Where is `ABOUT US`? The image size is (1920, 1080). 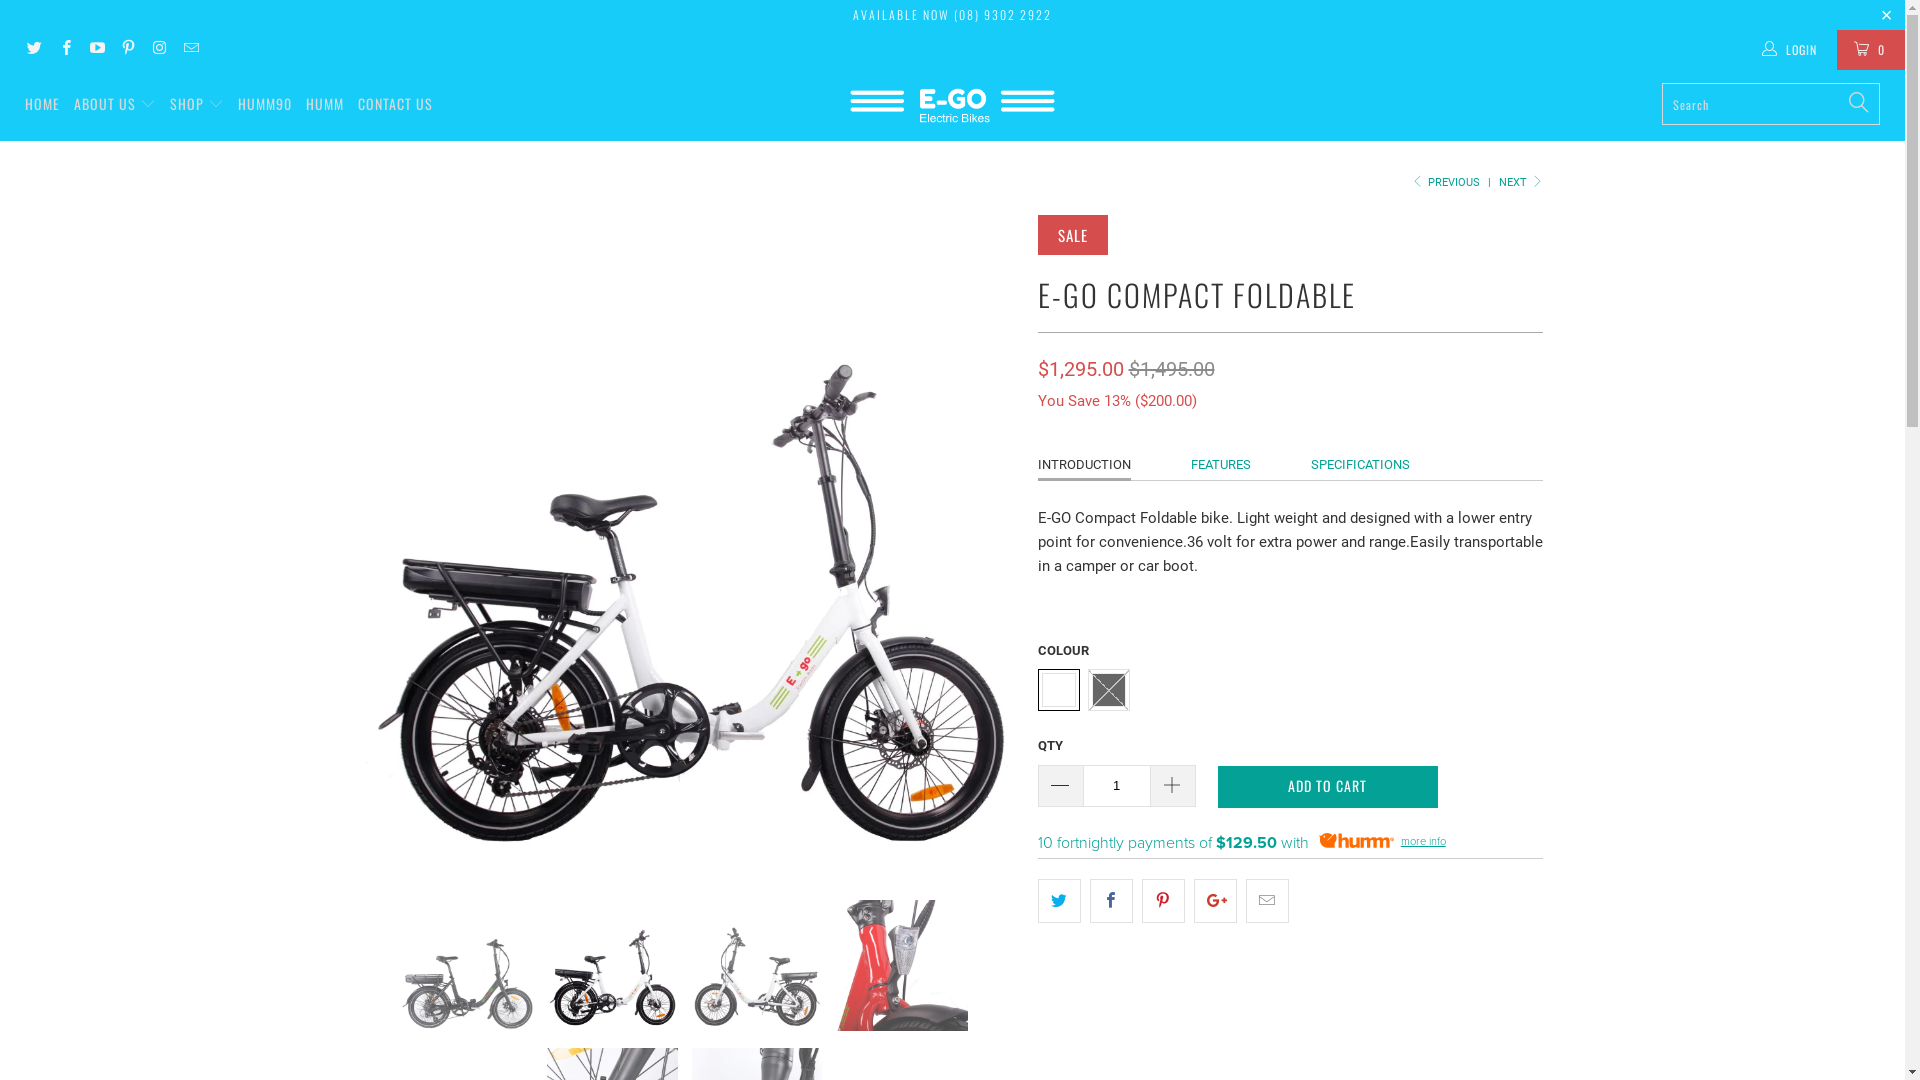
ABOUT US is located at coordinates (115, 104).